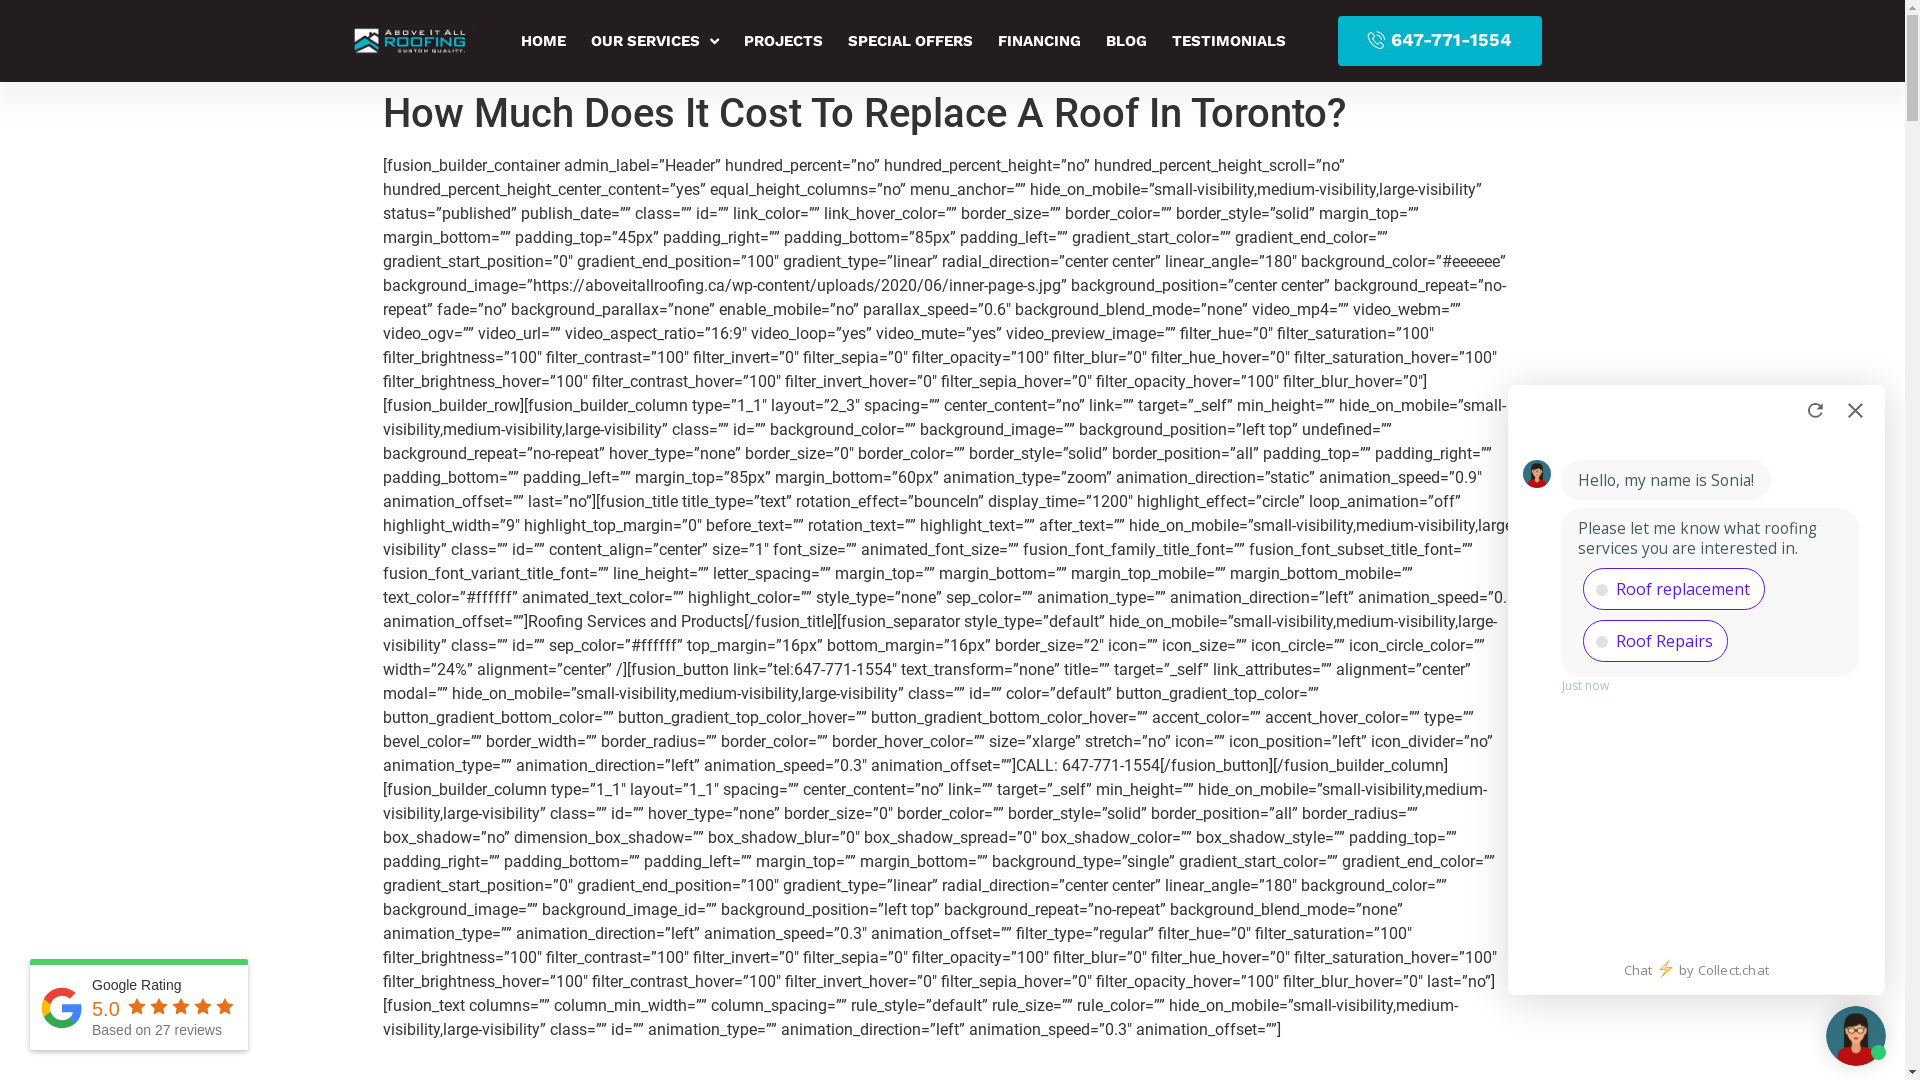 This screenshot has width=1920, height=1080. I want to click on Google Rating
5.0
Based on 27 reviews, so click(139, 1008).